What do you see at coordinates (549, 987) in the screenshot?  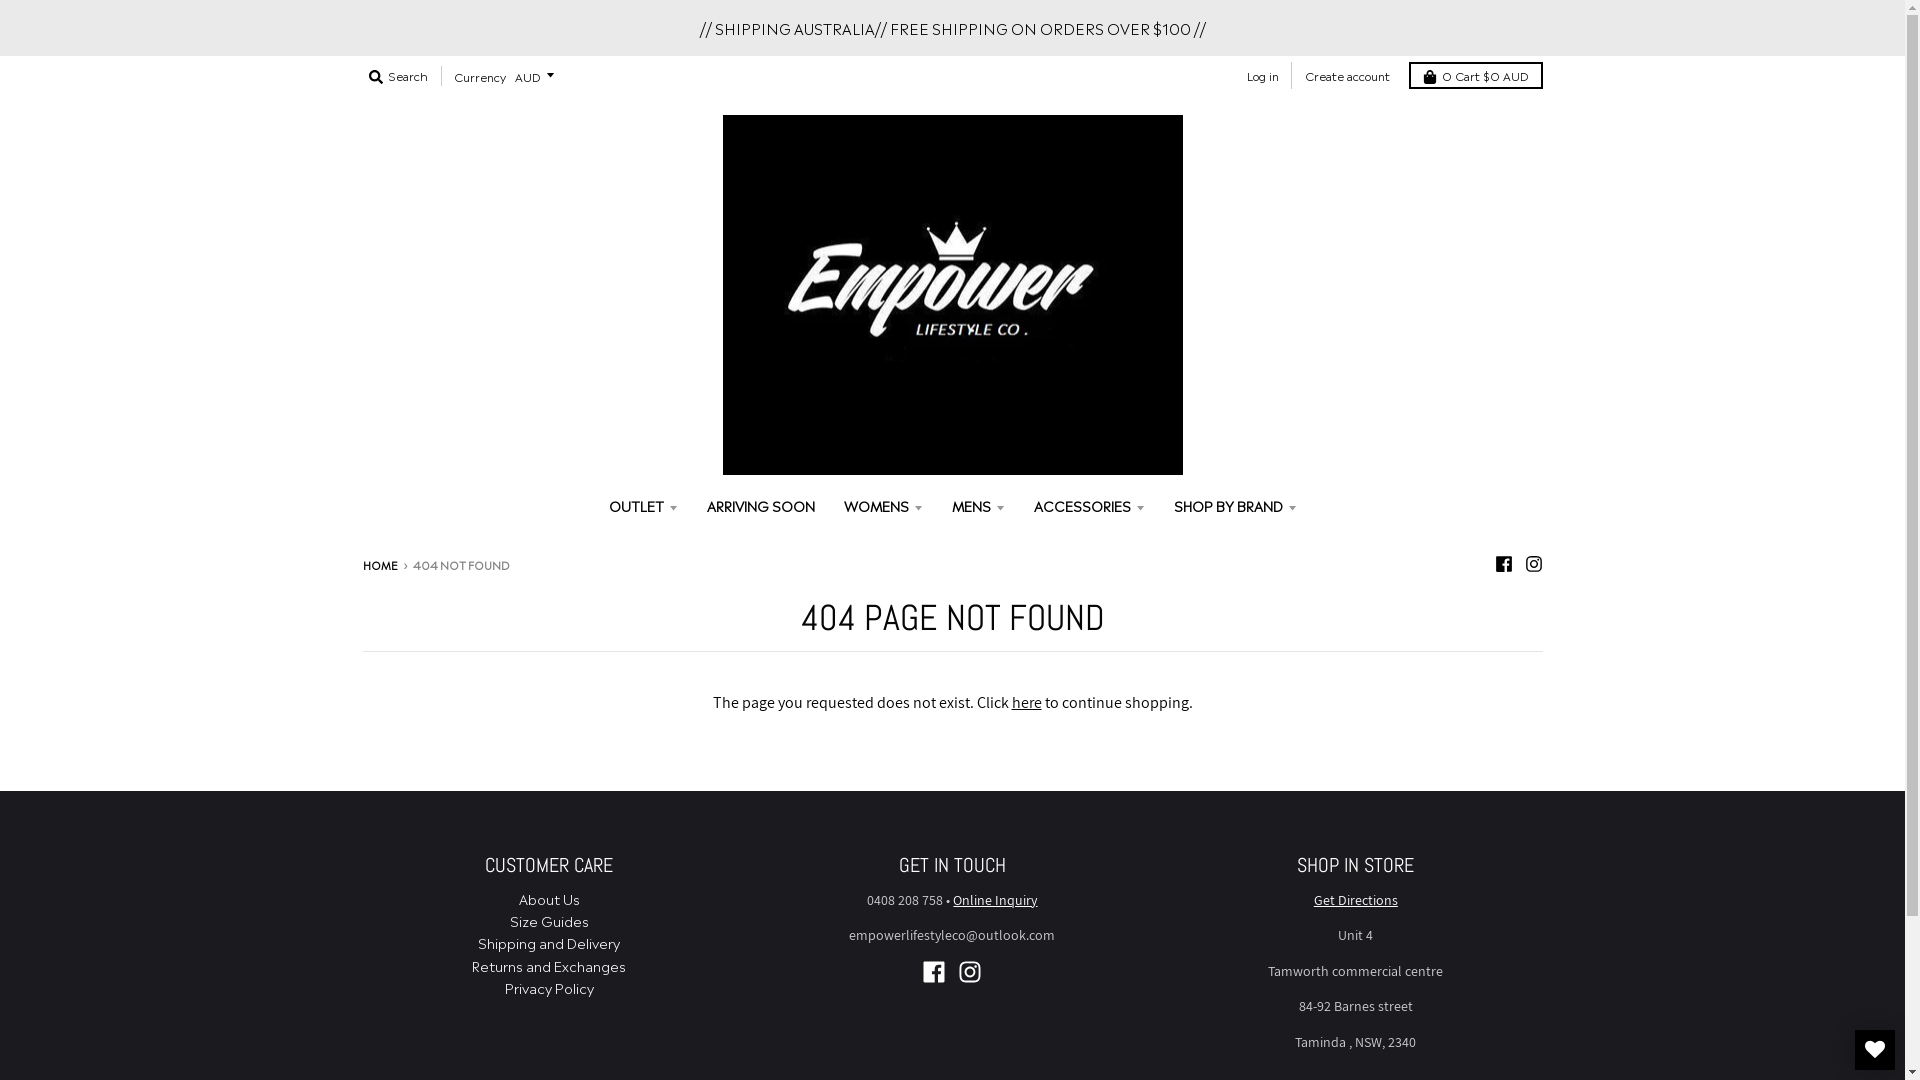 I see `Privacy Policy` at bounding box center [549, 987].